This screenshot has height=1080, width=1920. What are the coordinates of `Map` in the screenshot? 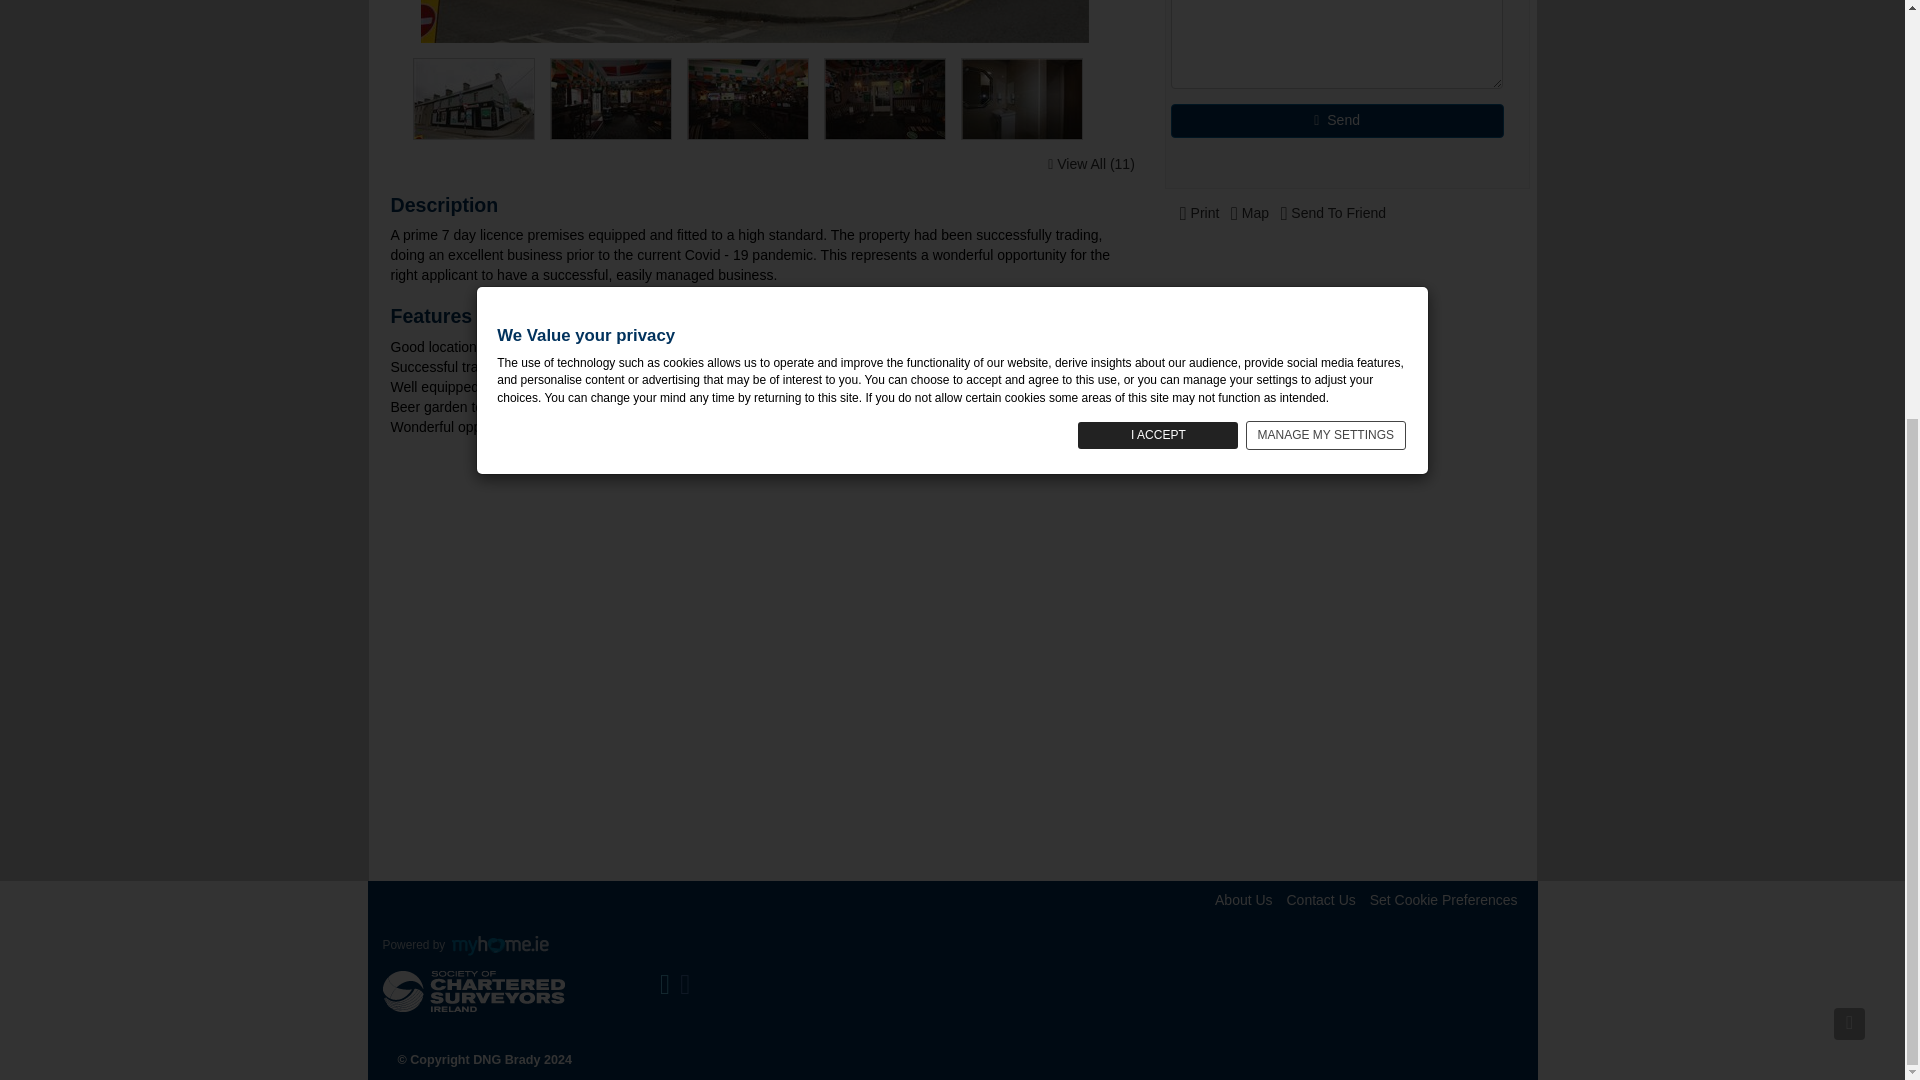 It's located at (1250, 213).